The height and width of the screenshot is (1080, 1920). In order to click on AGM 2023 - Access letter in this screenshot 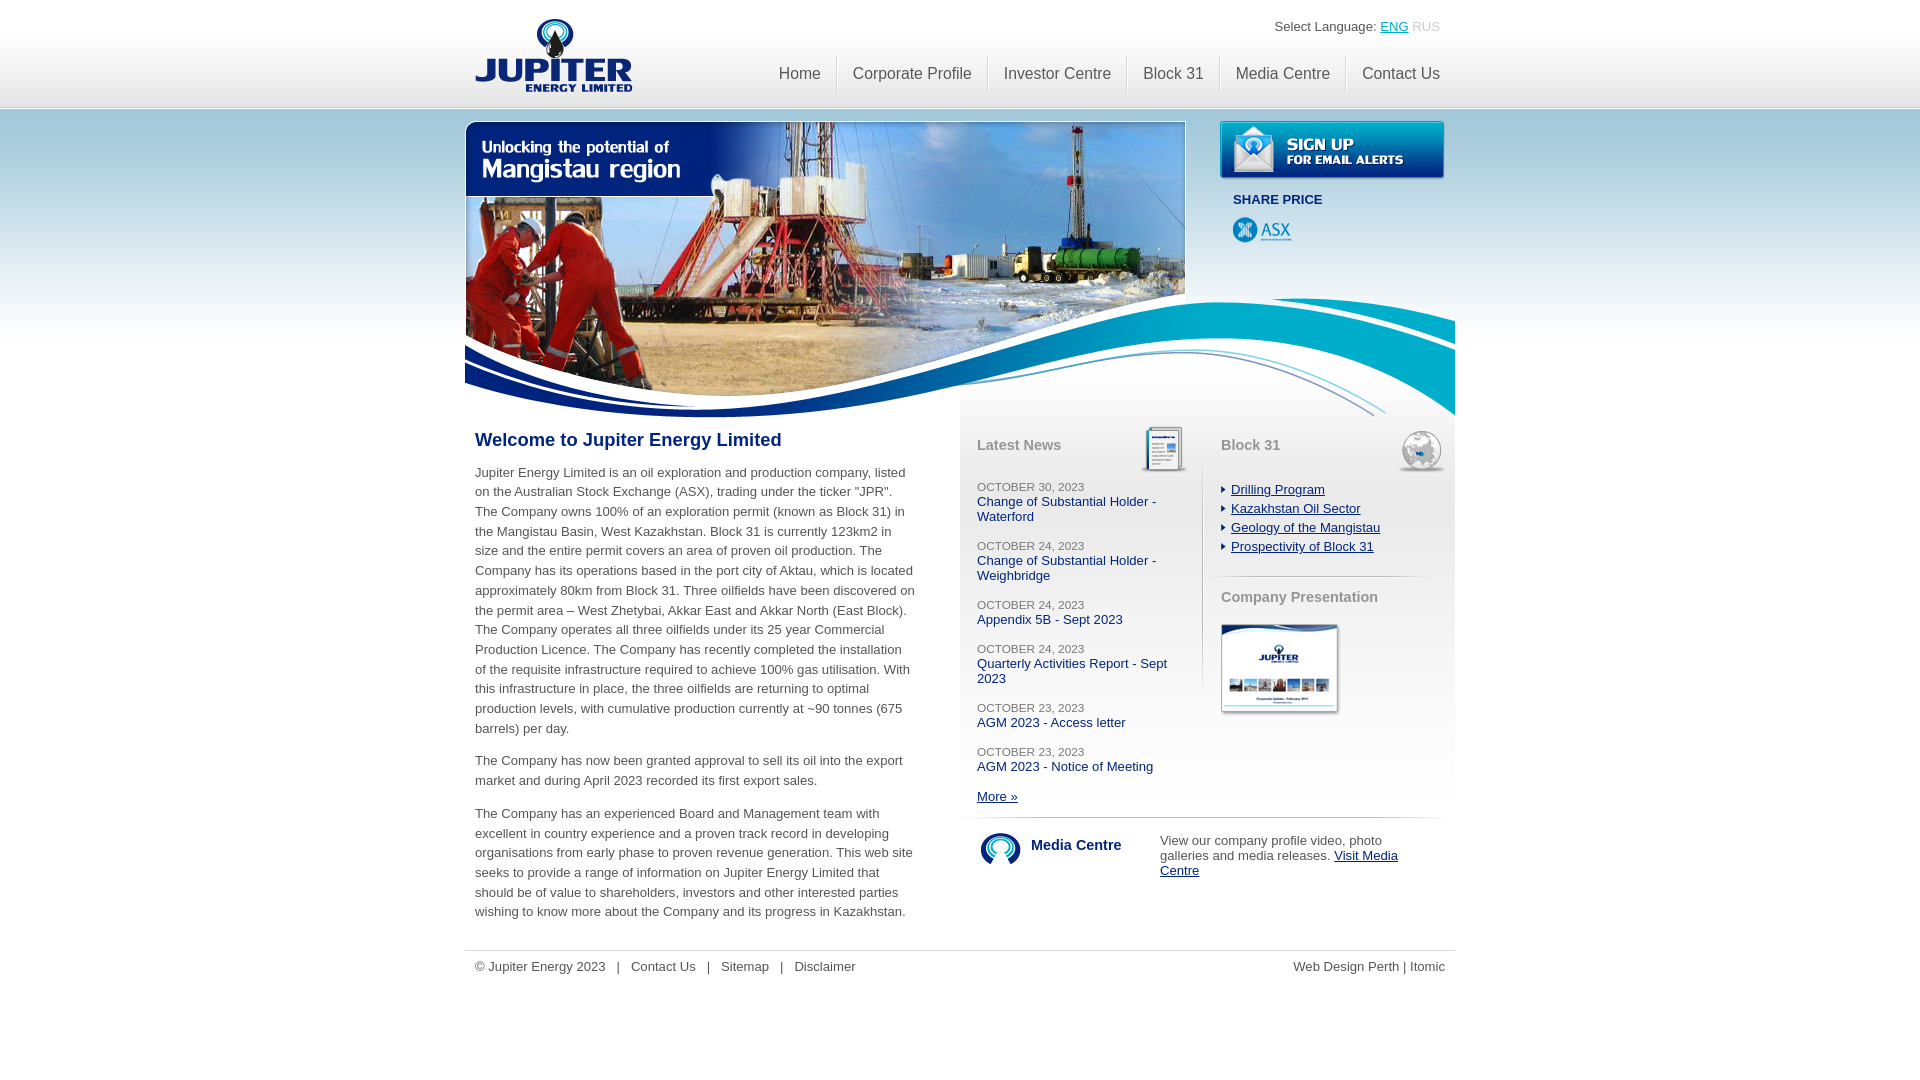, I will do `click(1052, 722)`.